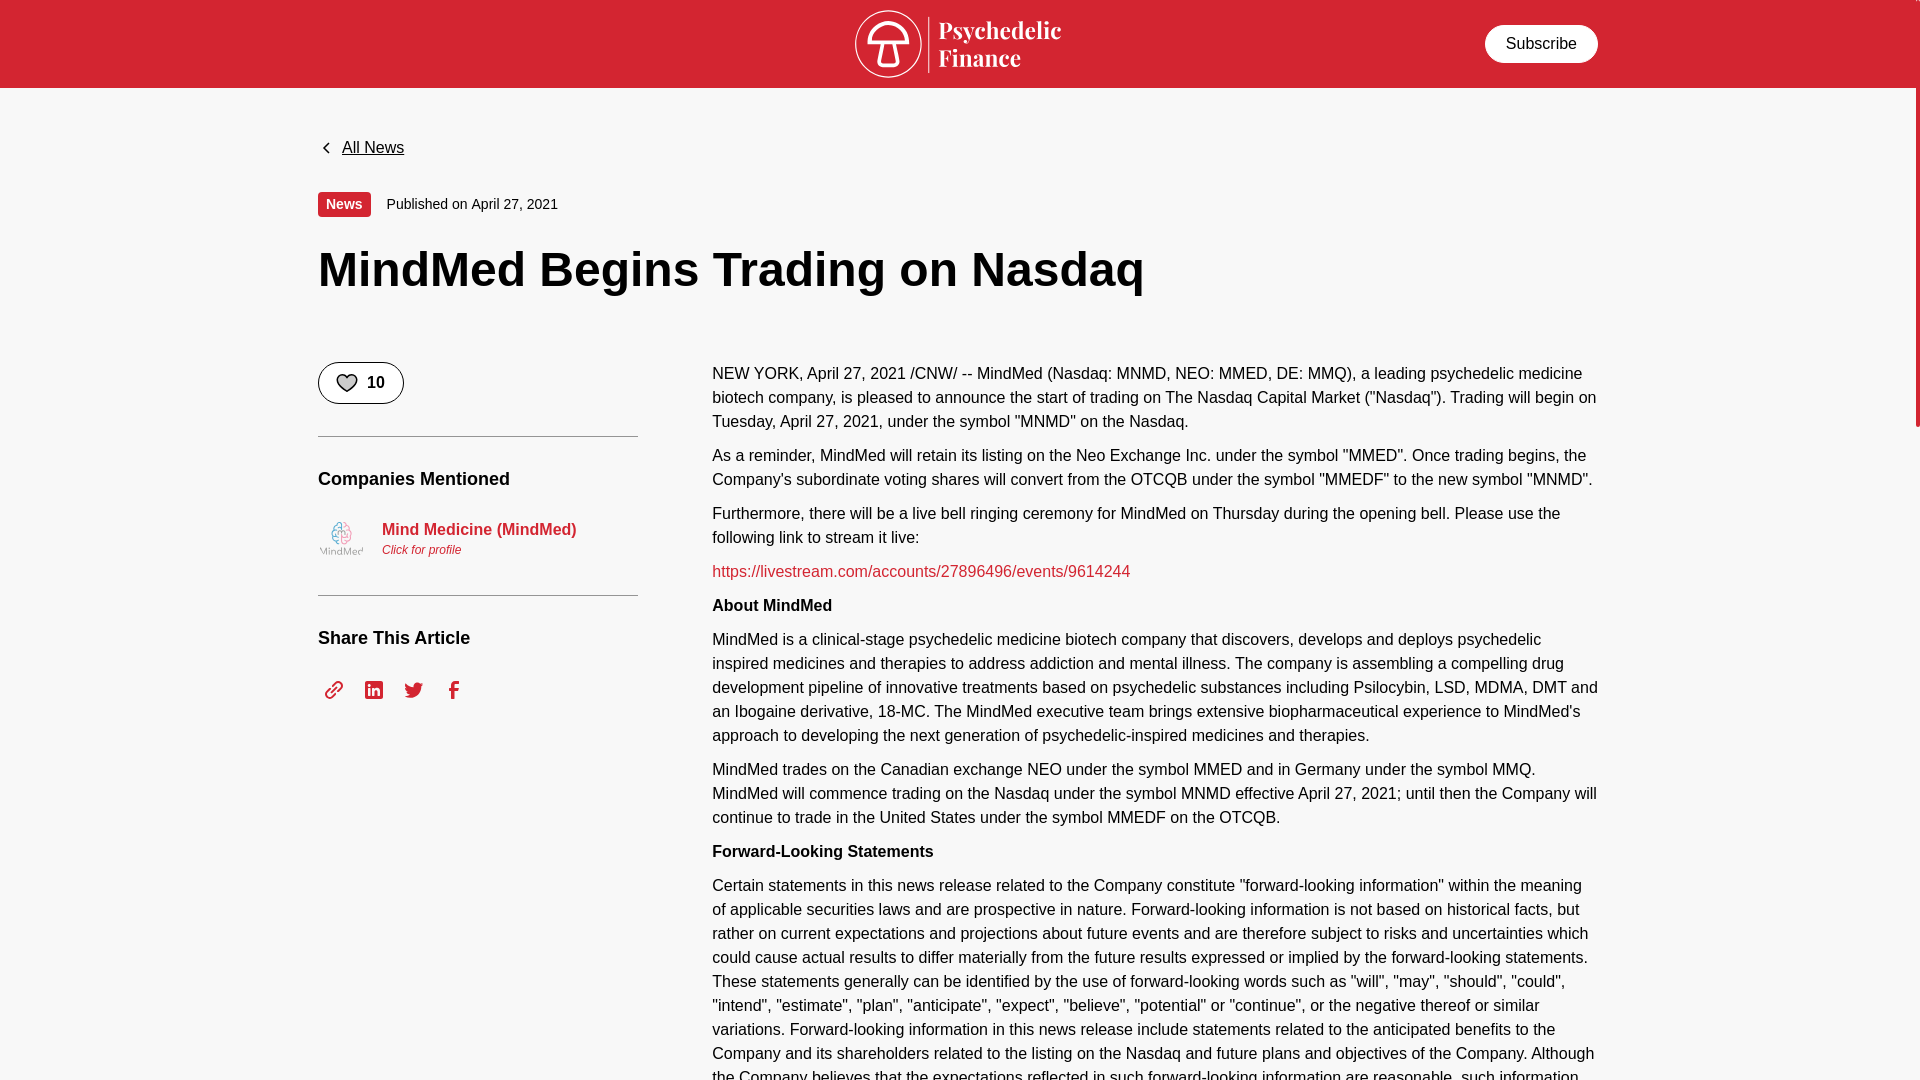 This screenshot has height=1080, width=1920. I want to click on 10, so click(360, 382).